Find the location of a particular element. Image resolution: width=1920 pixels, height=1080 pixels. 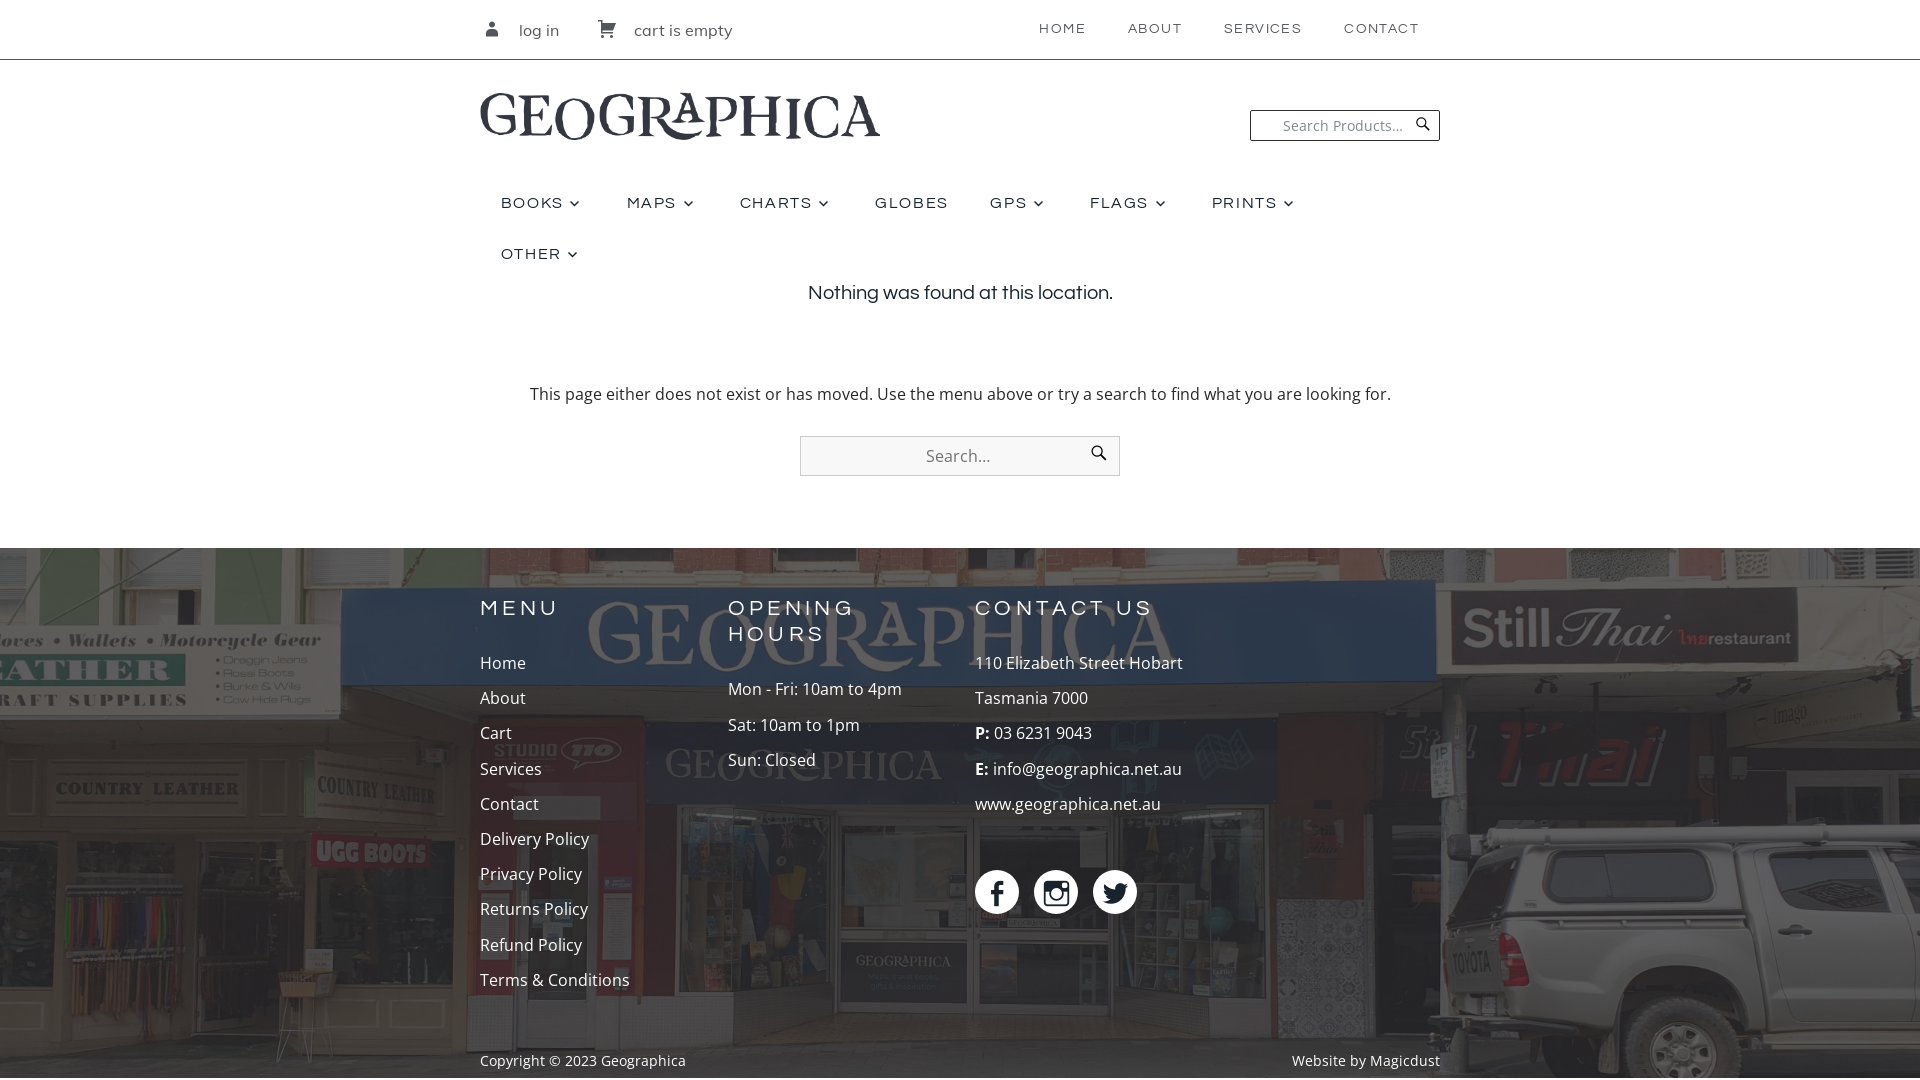

ABOUT is located at coordinates (1155, 30).